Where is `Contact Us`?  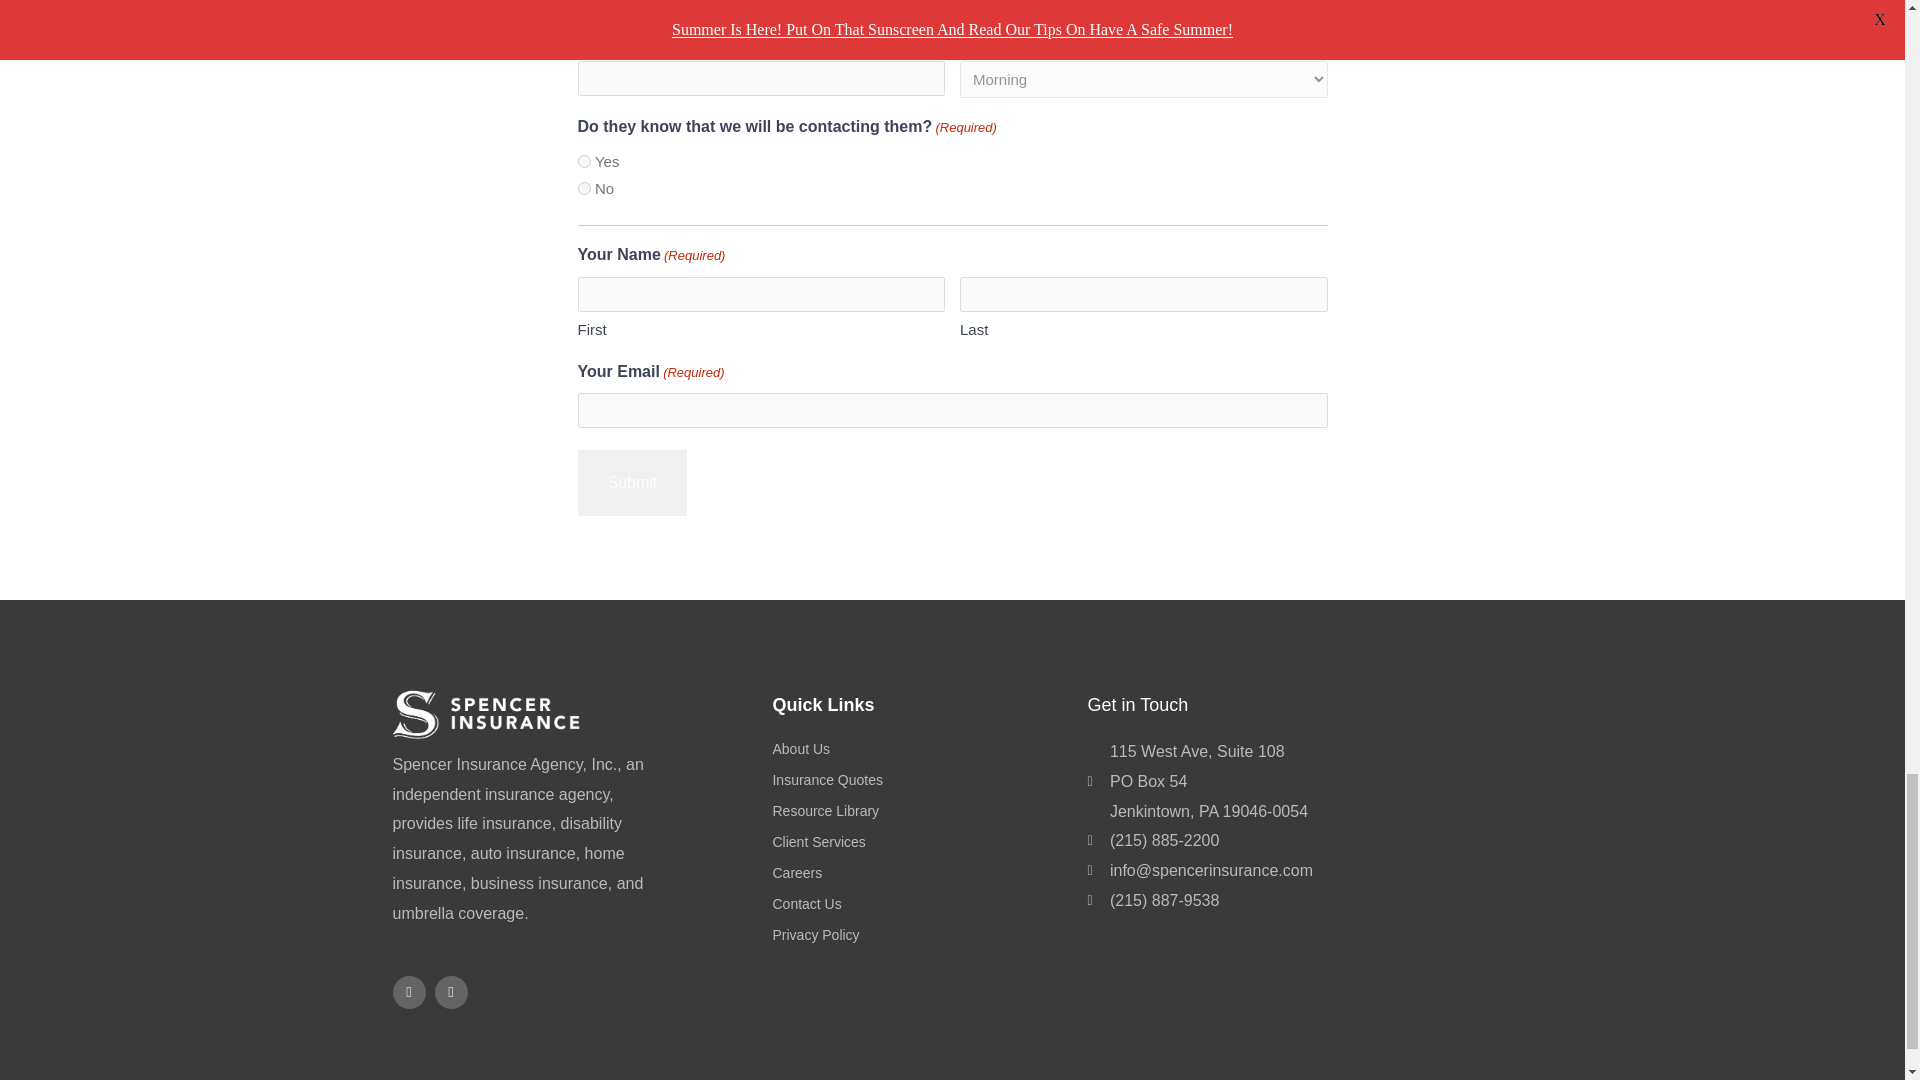
Contact Us is located at coordinates (919, 905).